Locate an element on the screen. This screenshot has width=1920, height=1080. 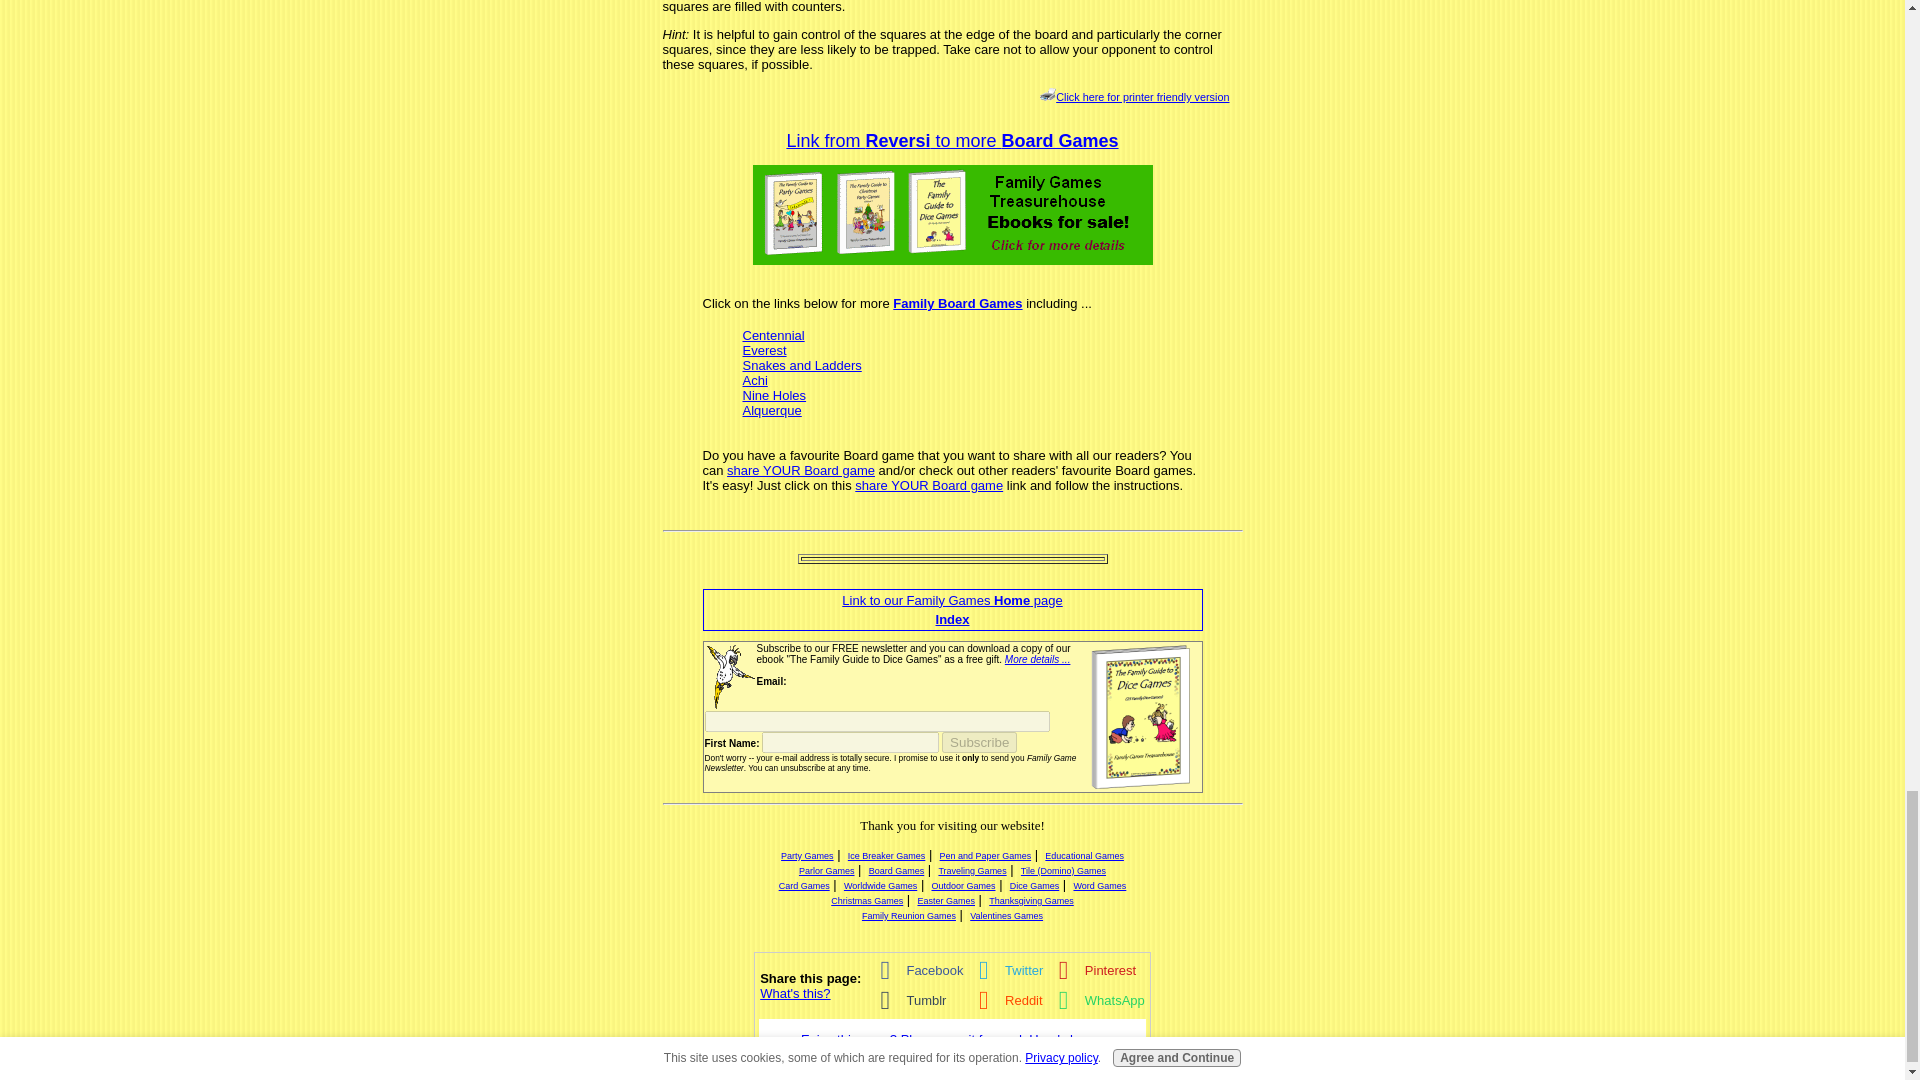
Link from Reversi to more Board Games is located at coordinates (951, 140).